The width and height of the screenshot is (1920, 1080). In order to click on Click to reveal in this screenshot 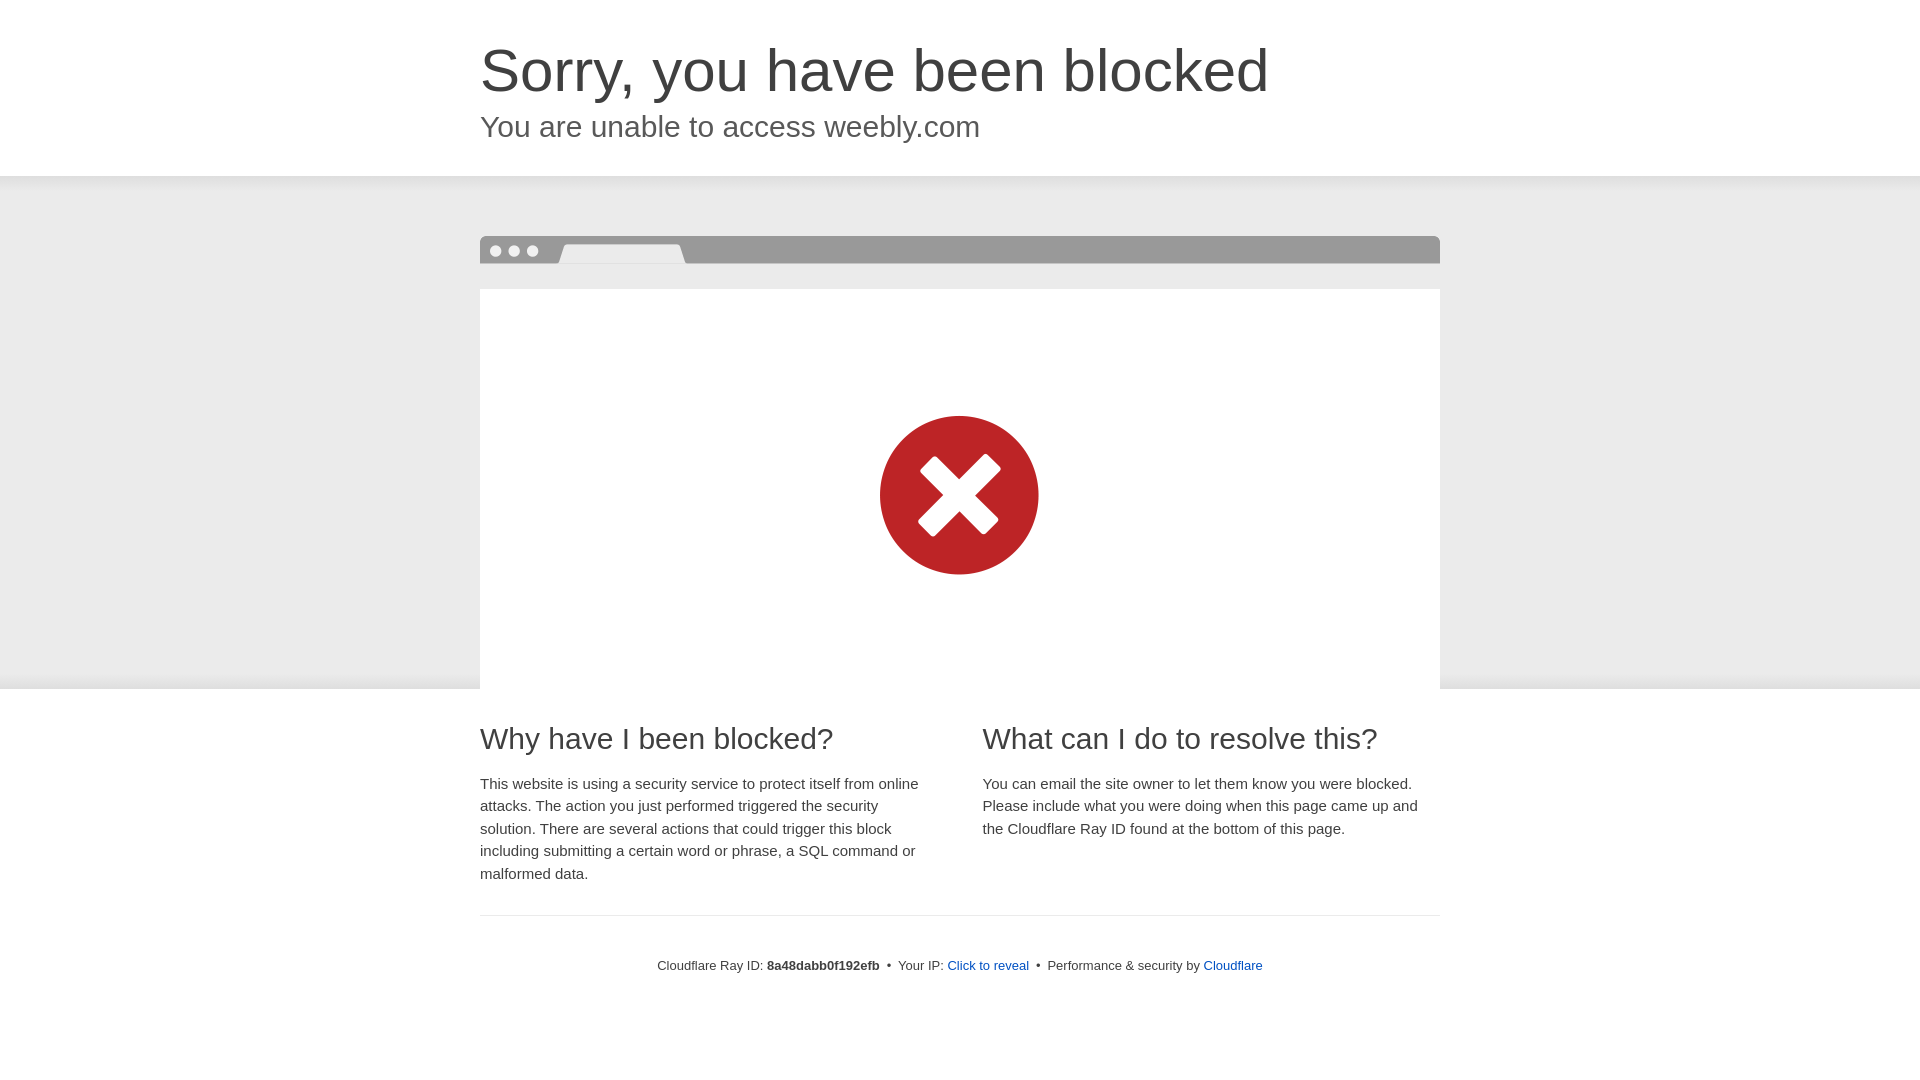, I will do `click(988, 966)`.